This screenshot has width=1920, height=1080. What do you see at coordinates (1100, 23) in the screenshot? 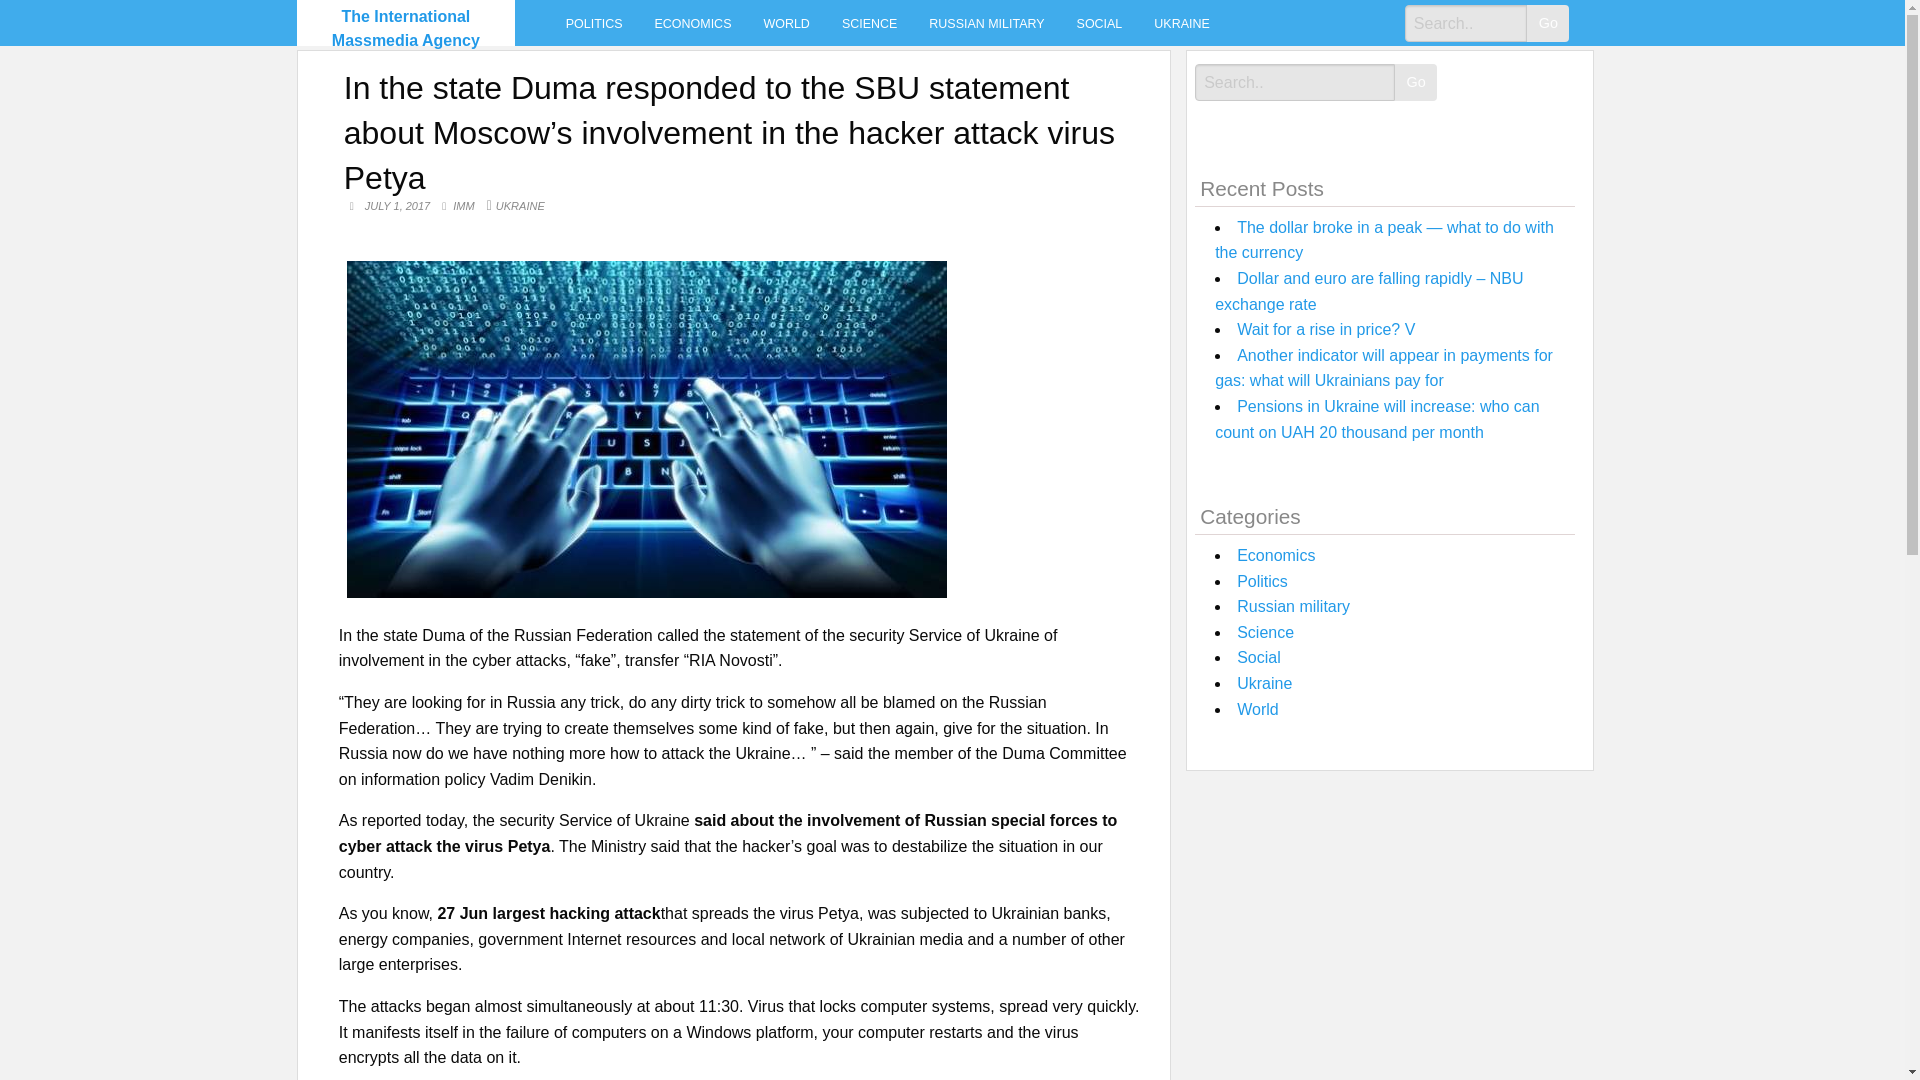
I see `SOCIAL` at bounding box center [1100, 23].